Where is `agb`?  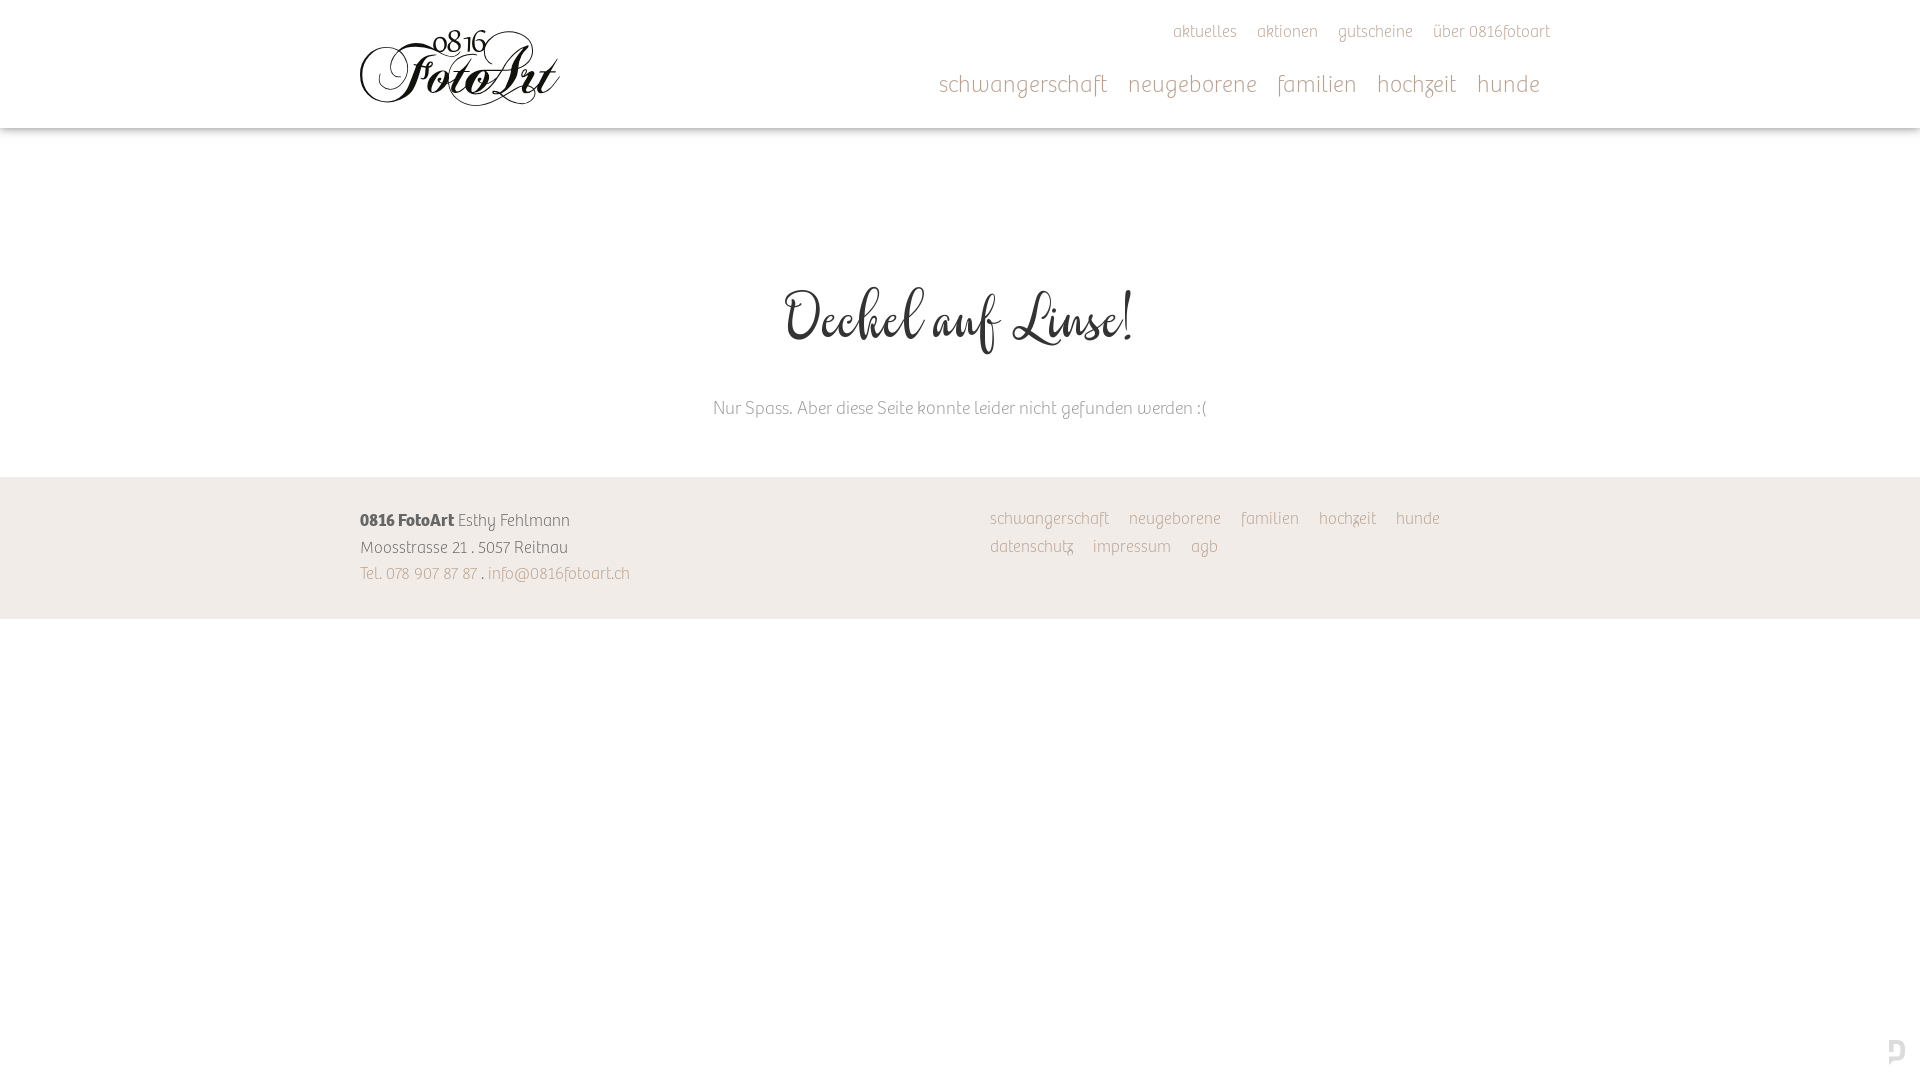
agb is located at coordinates (1204, 548).